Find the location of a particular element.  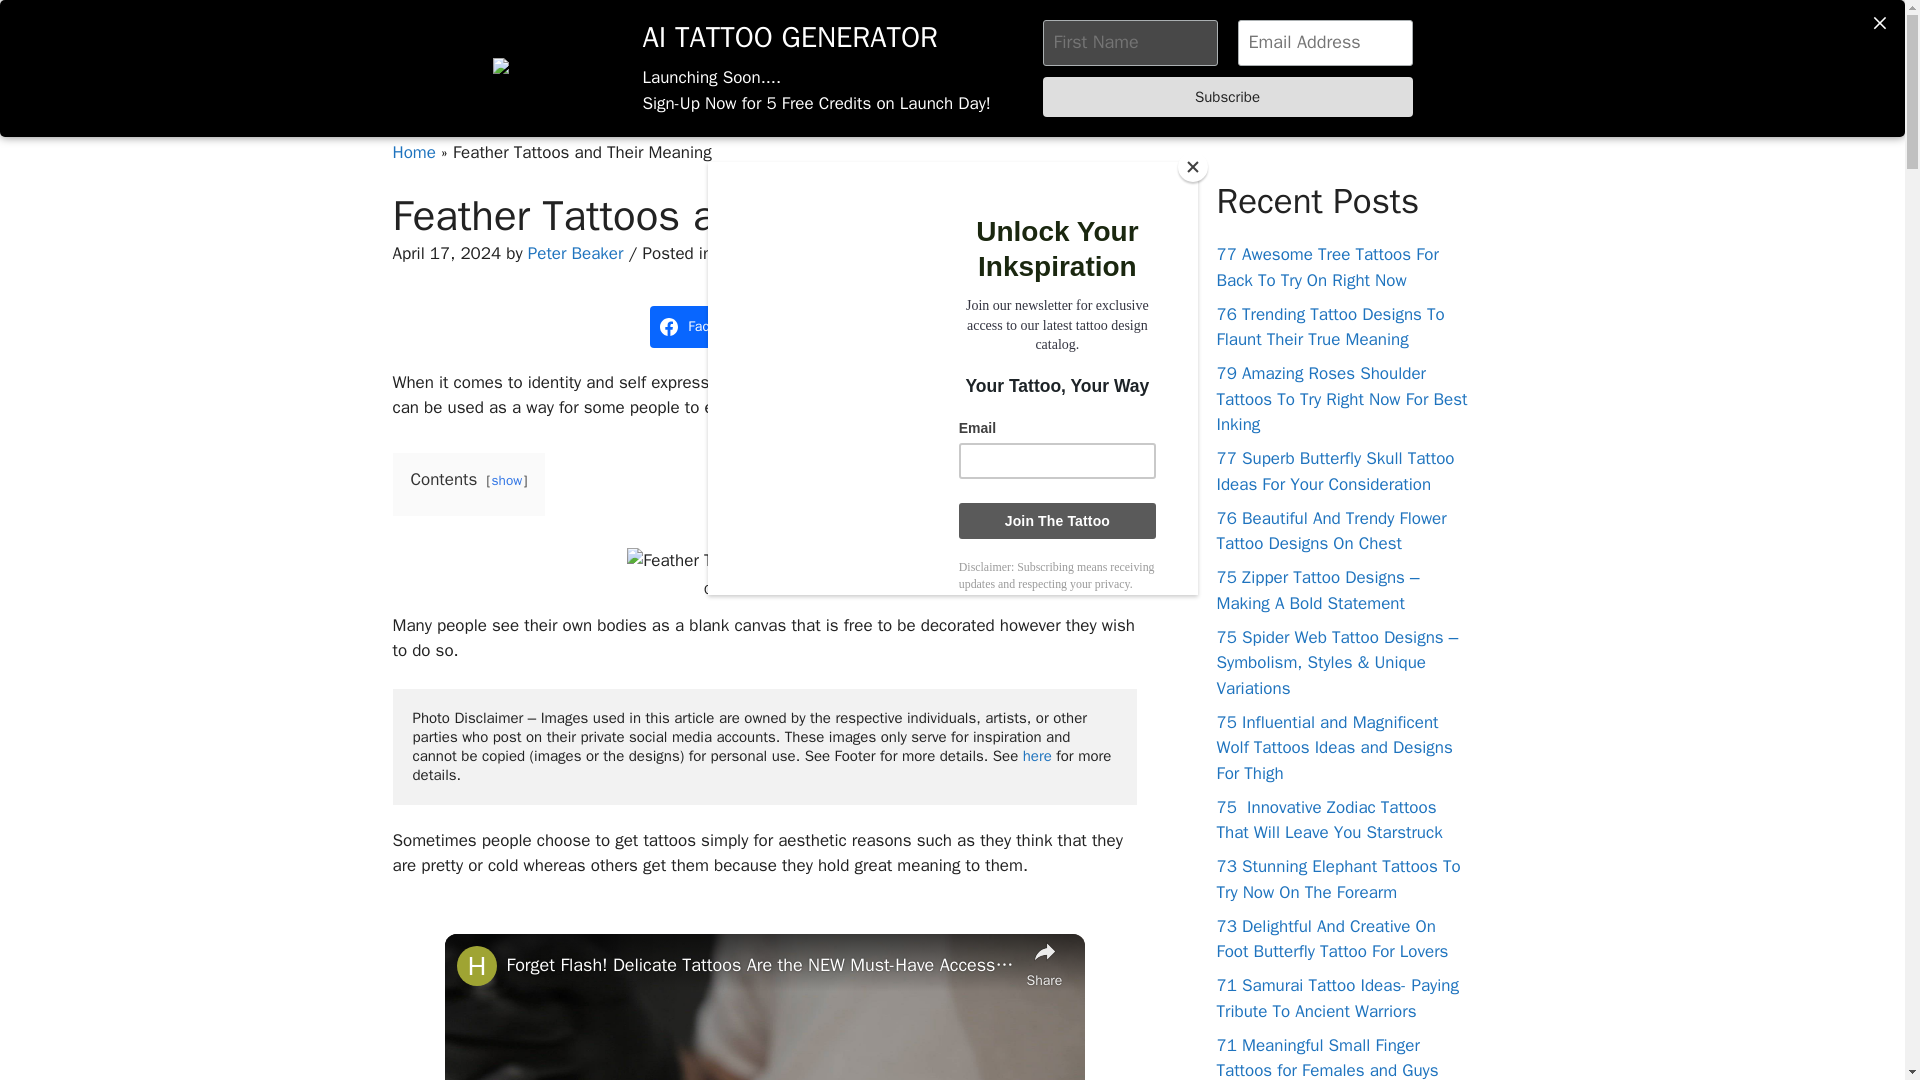

Home is located at coordinates (826, 50).